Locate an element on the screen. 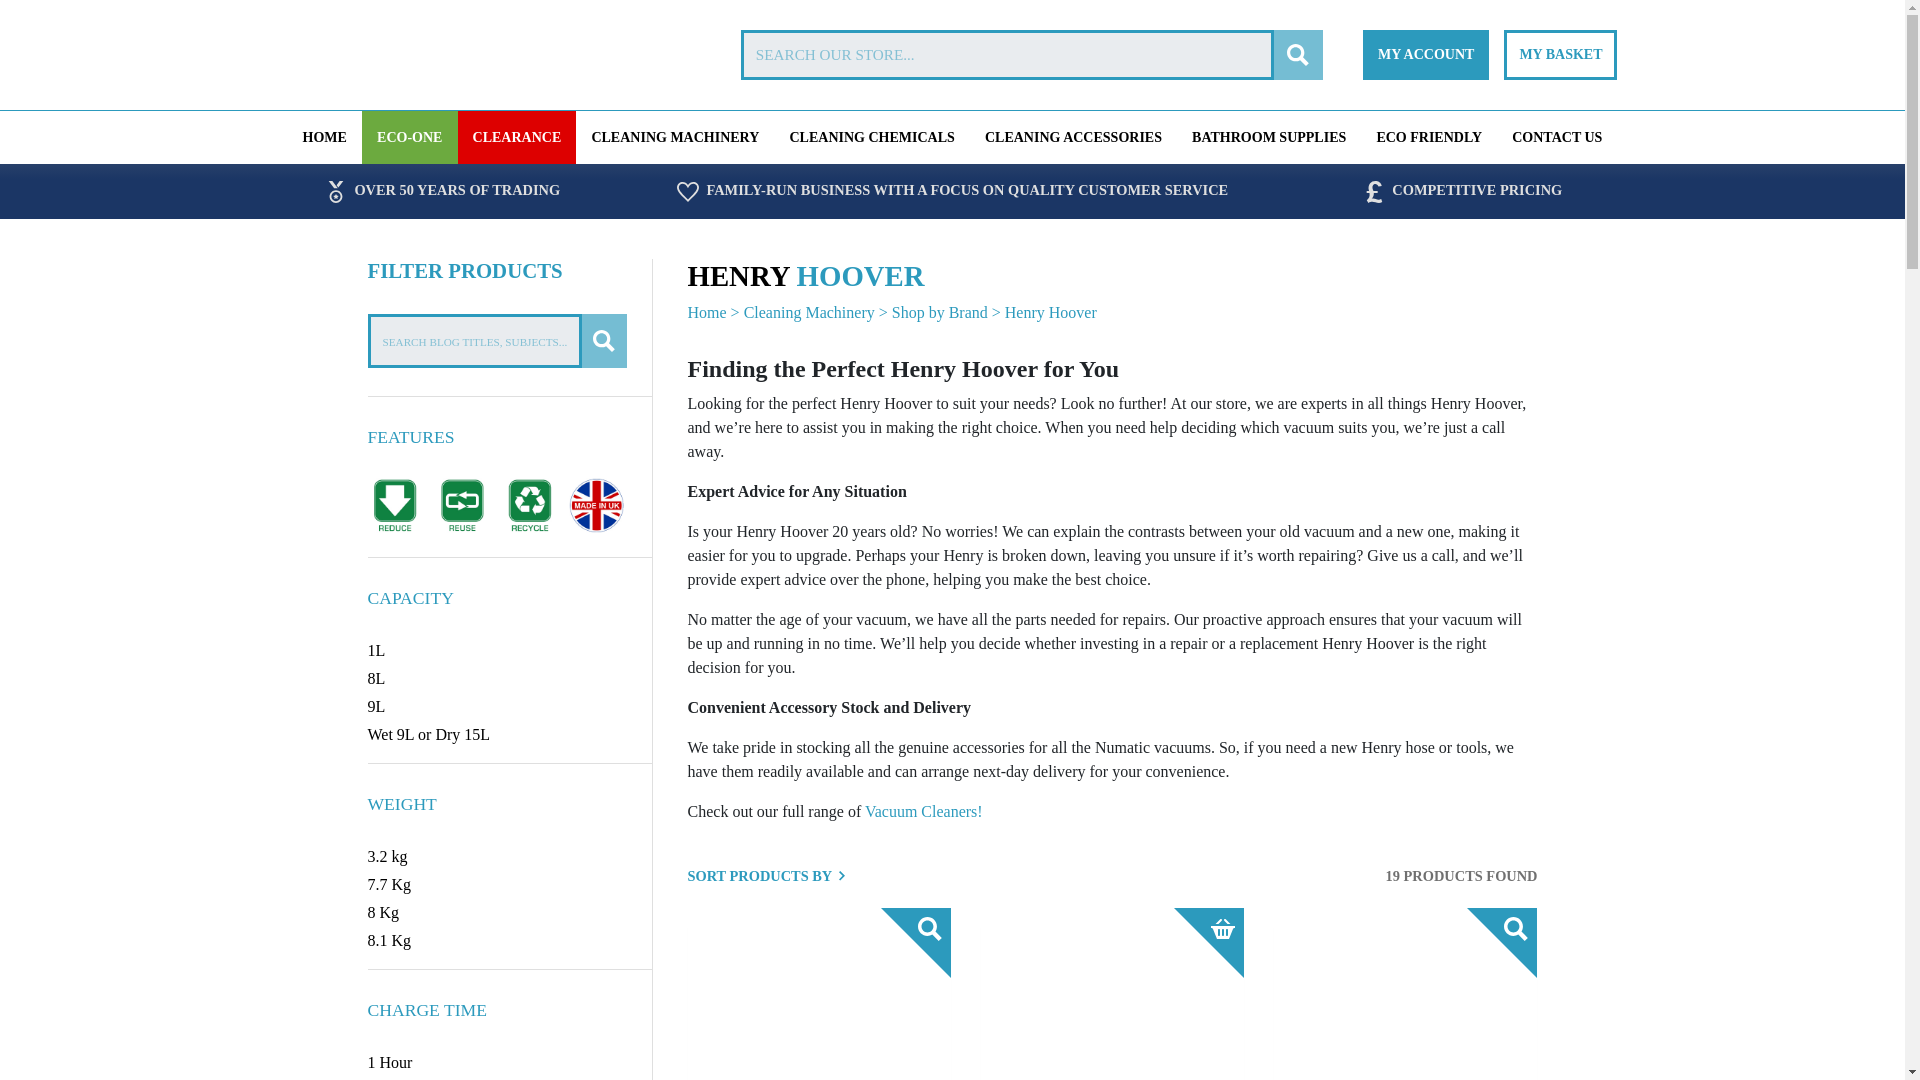  CLEANING MACHINERY is located at coordinates (674, 138).